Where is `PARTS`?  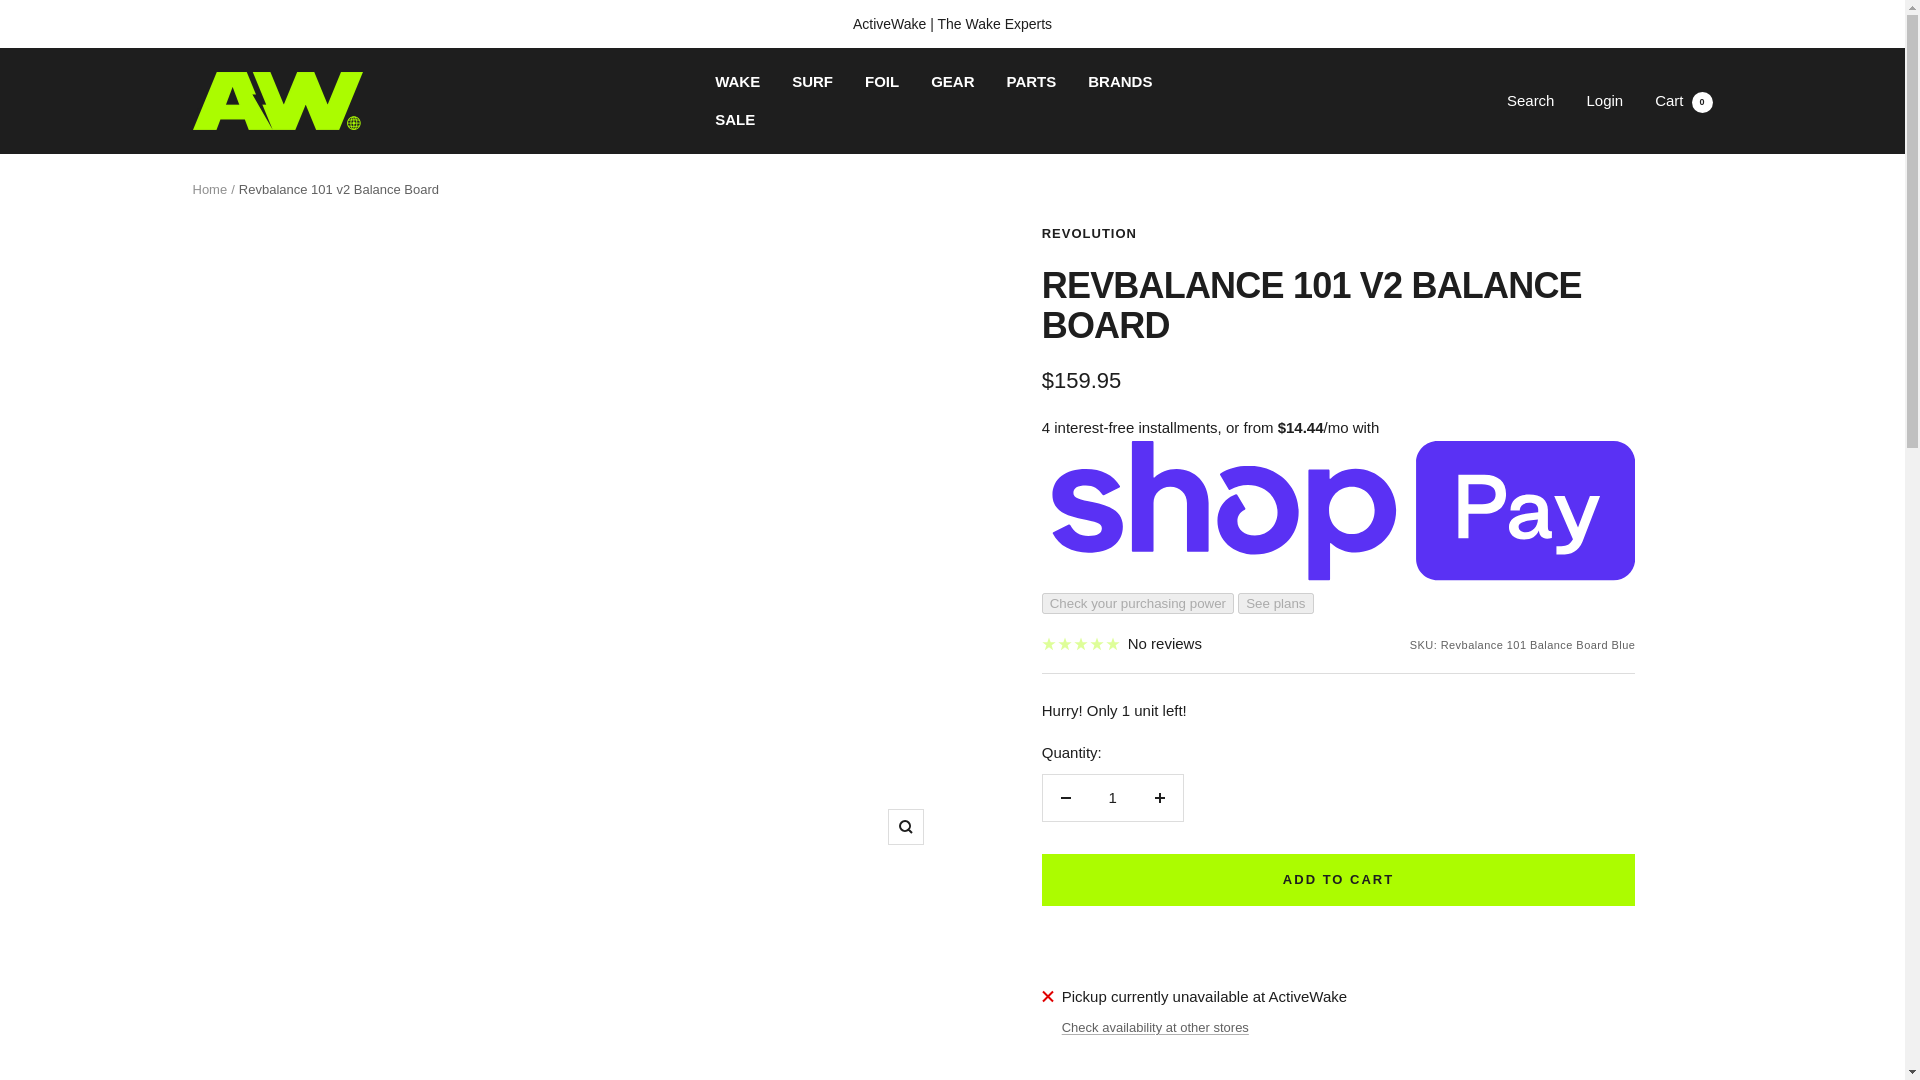
PARTS is located at coordinates (1032, 82).